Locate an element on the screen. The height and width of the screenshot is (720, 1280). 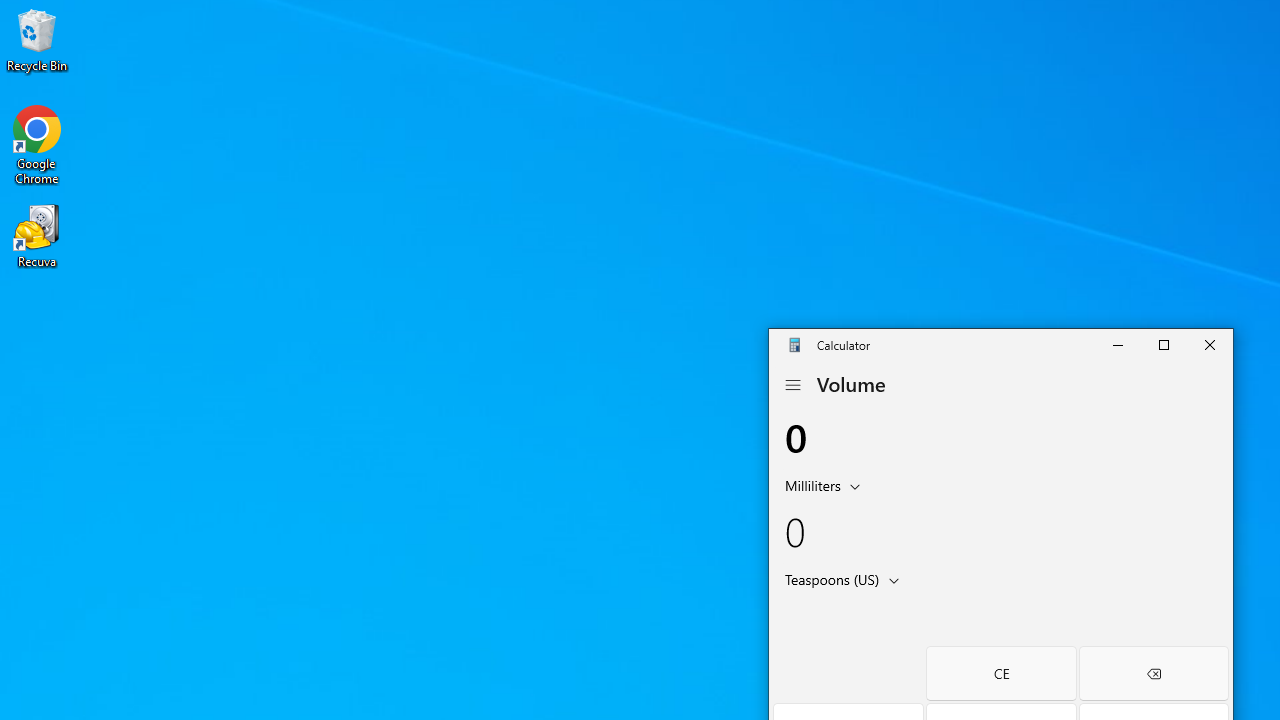
Minimize Calculator is located at coordinates (1117, 344).